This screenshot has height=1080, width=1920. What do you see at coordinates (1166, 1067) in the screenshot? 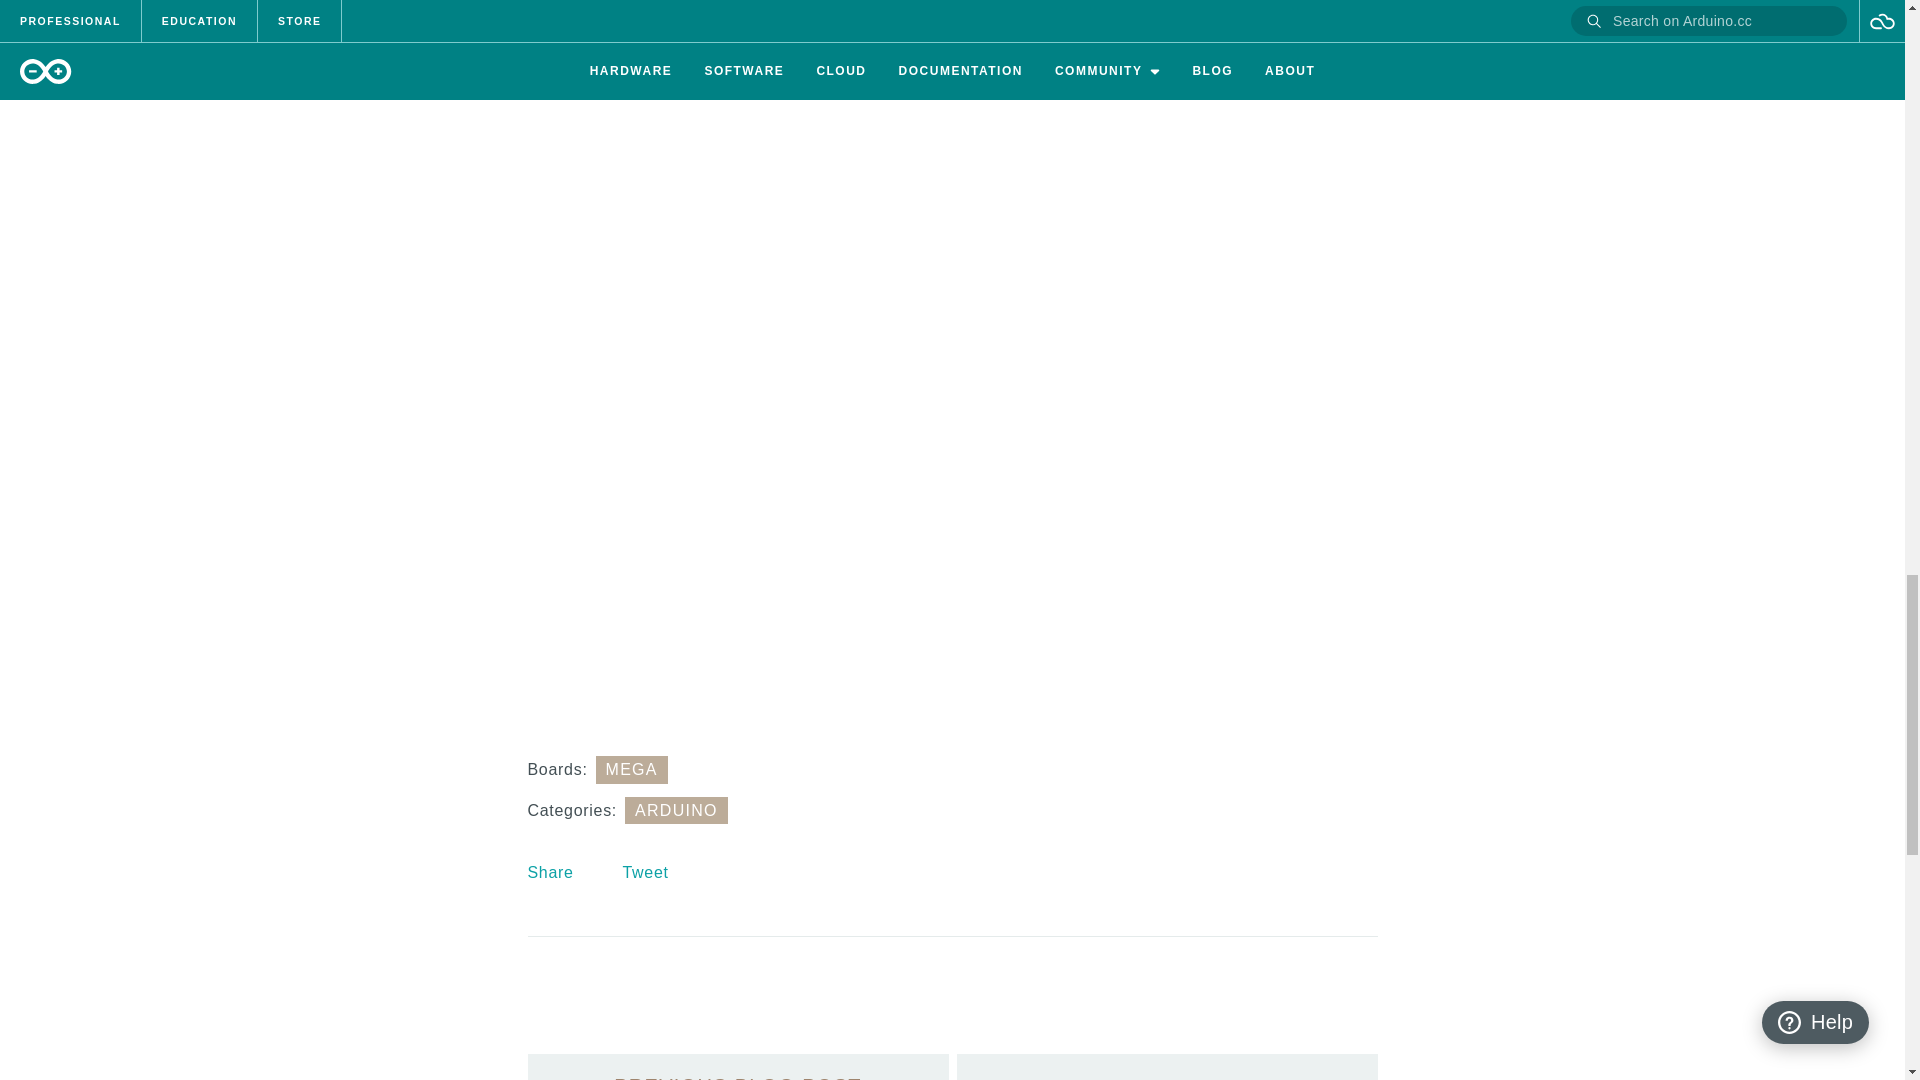
I see `Opa is an open source boat bot that navigates the open water` at bounding box center [1166, 1067].